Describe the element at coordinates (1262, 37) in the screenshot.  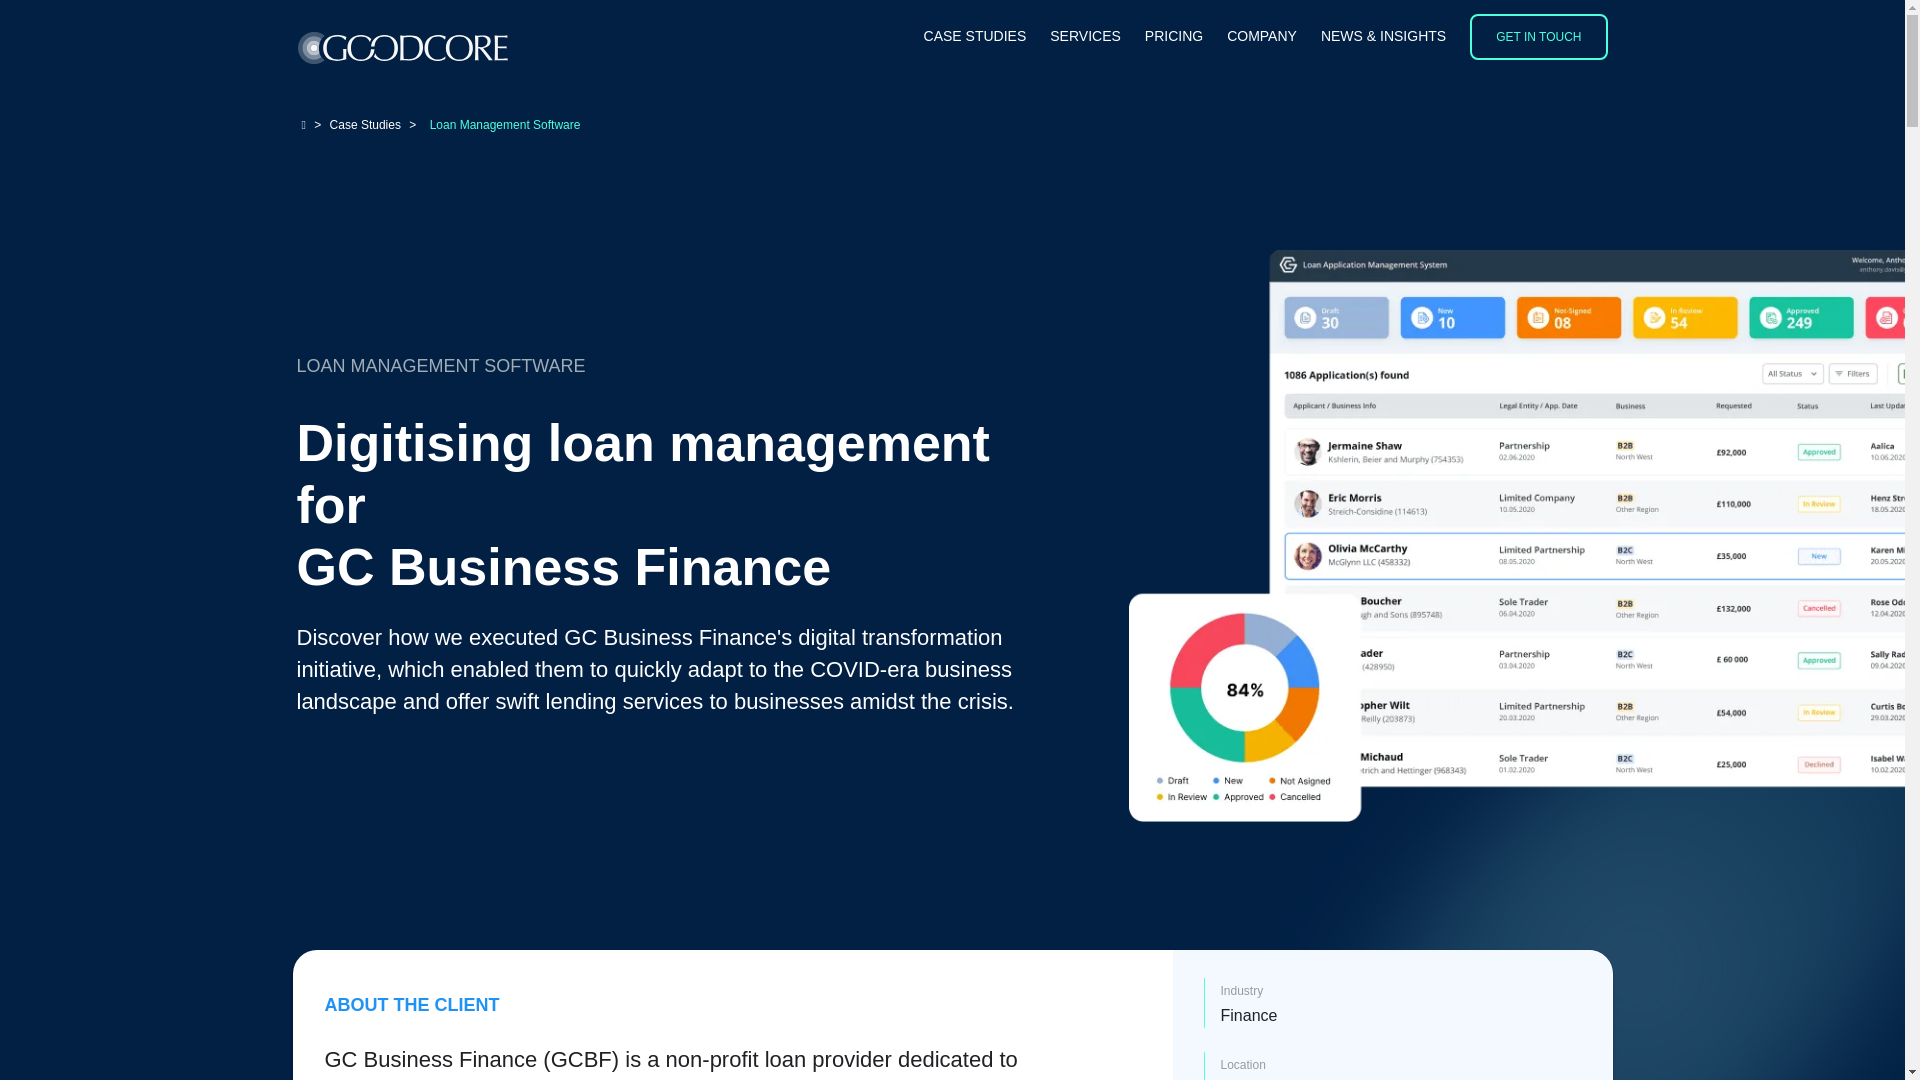
I see `COMPANY` at that location.